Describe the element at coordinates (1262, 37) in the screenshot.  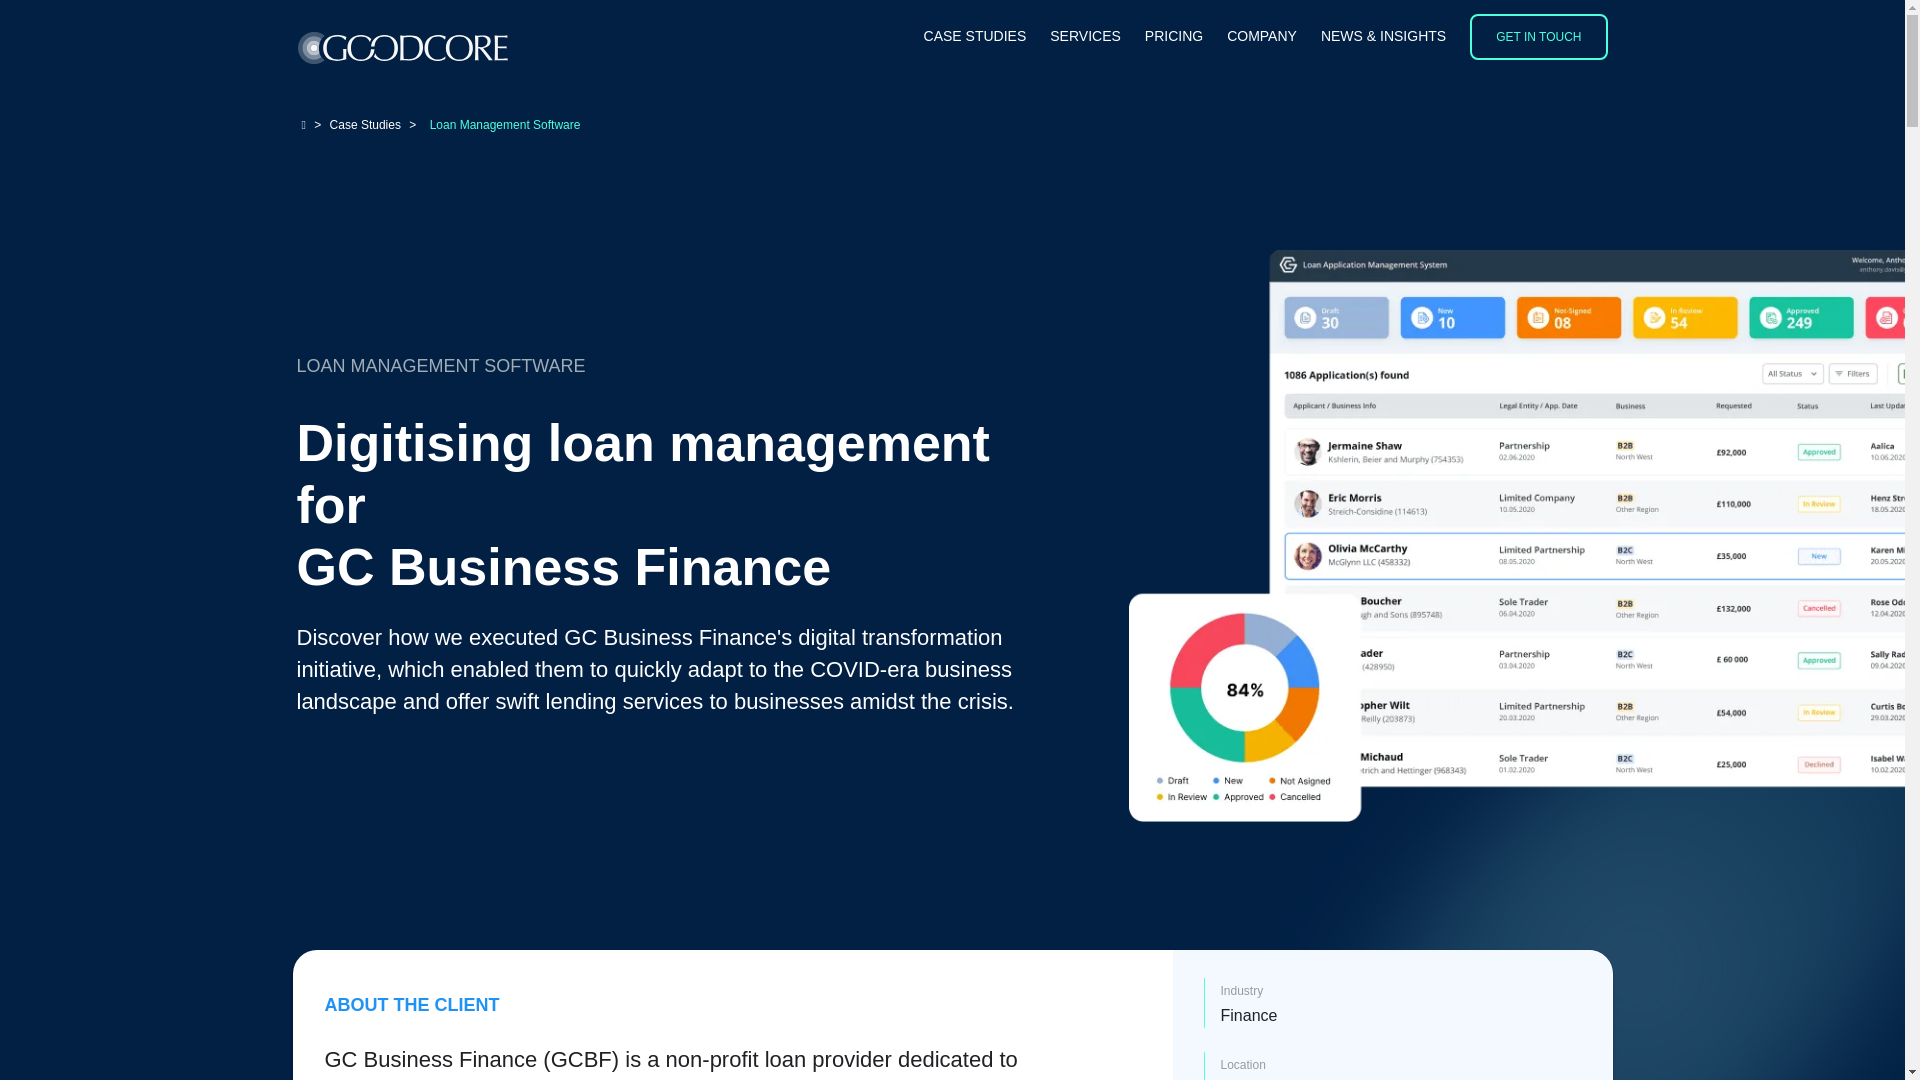
I see `COMPANY` at that location.